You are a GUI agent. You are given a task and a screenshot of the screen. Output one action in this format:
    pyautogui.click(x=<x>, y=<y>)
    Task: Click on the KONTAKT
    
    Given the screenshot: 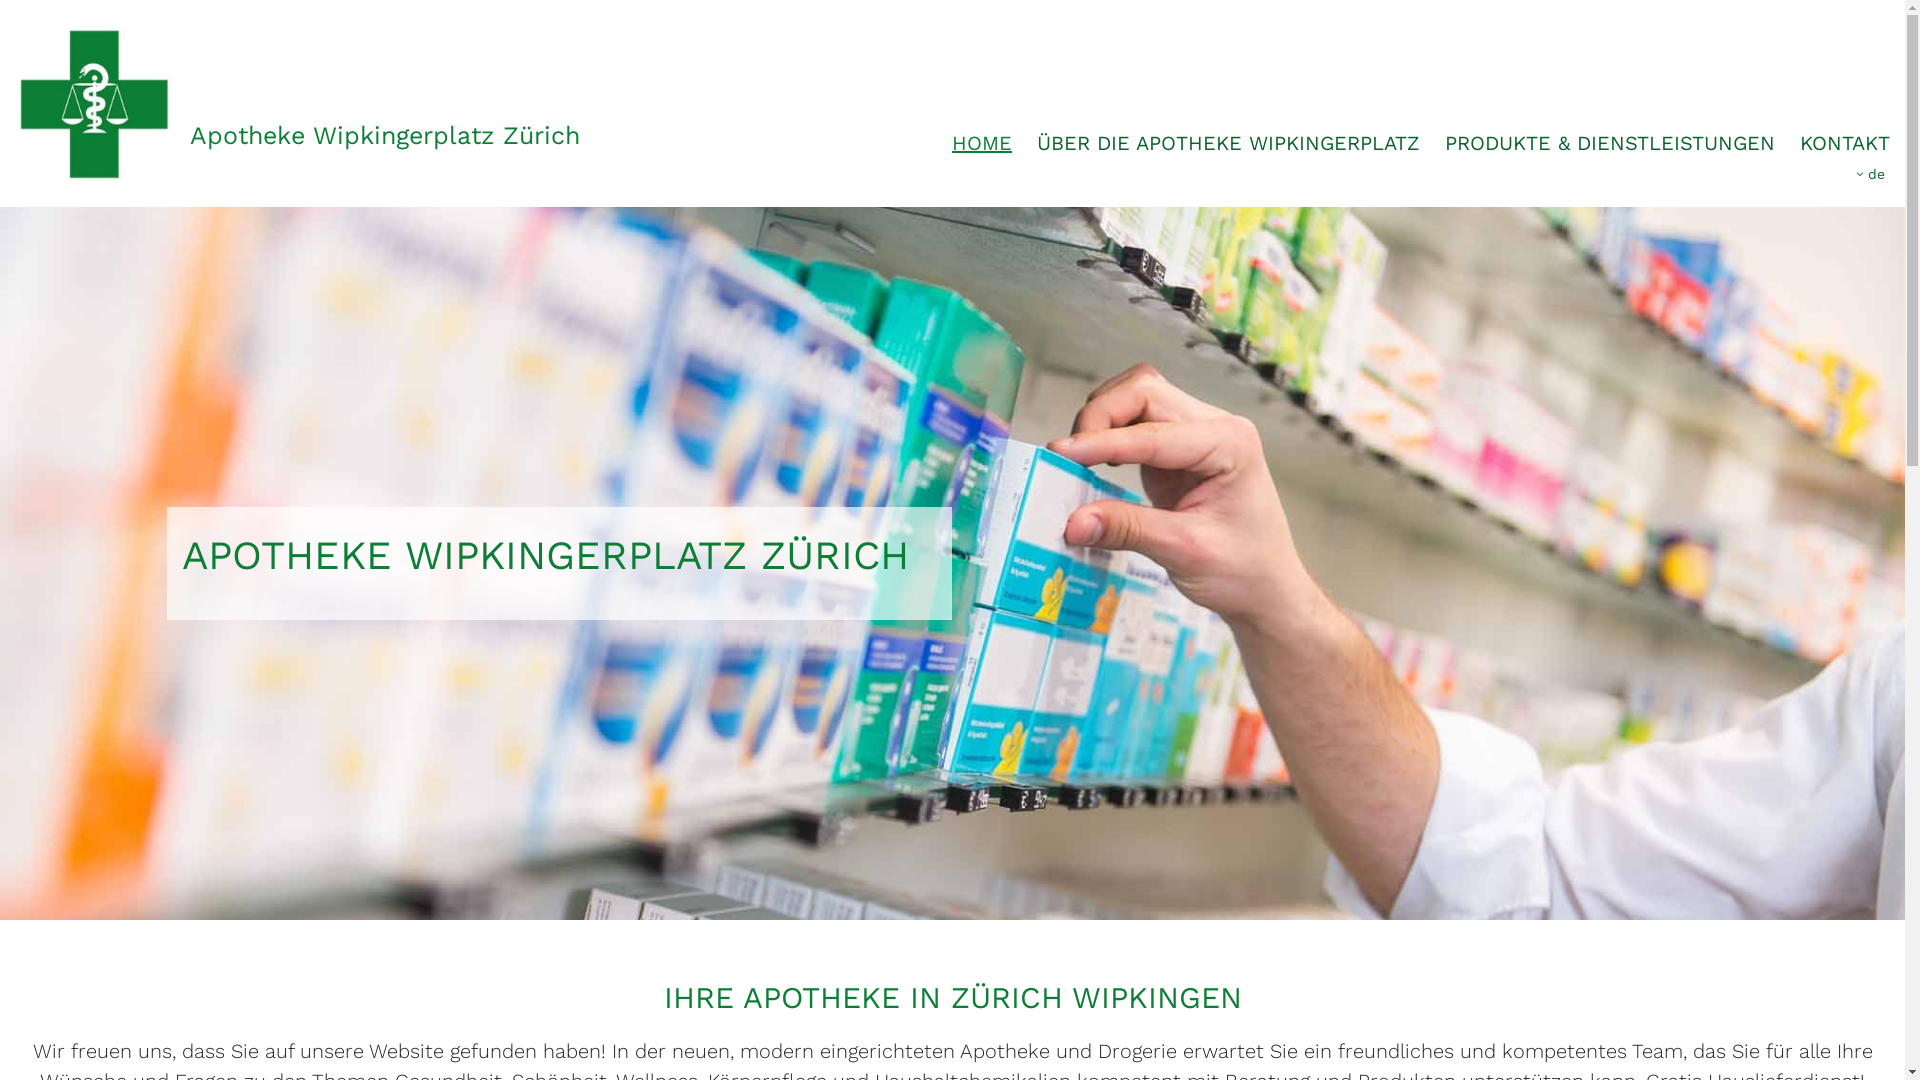 What is the action you would take?
    pyautogui.click(x=1845, y=143)
    